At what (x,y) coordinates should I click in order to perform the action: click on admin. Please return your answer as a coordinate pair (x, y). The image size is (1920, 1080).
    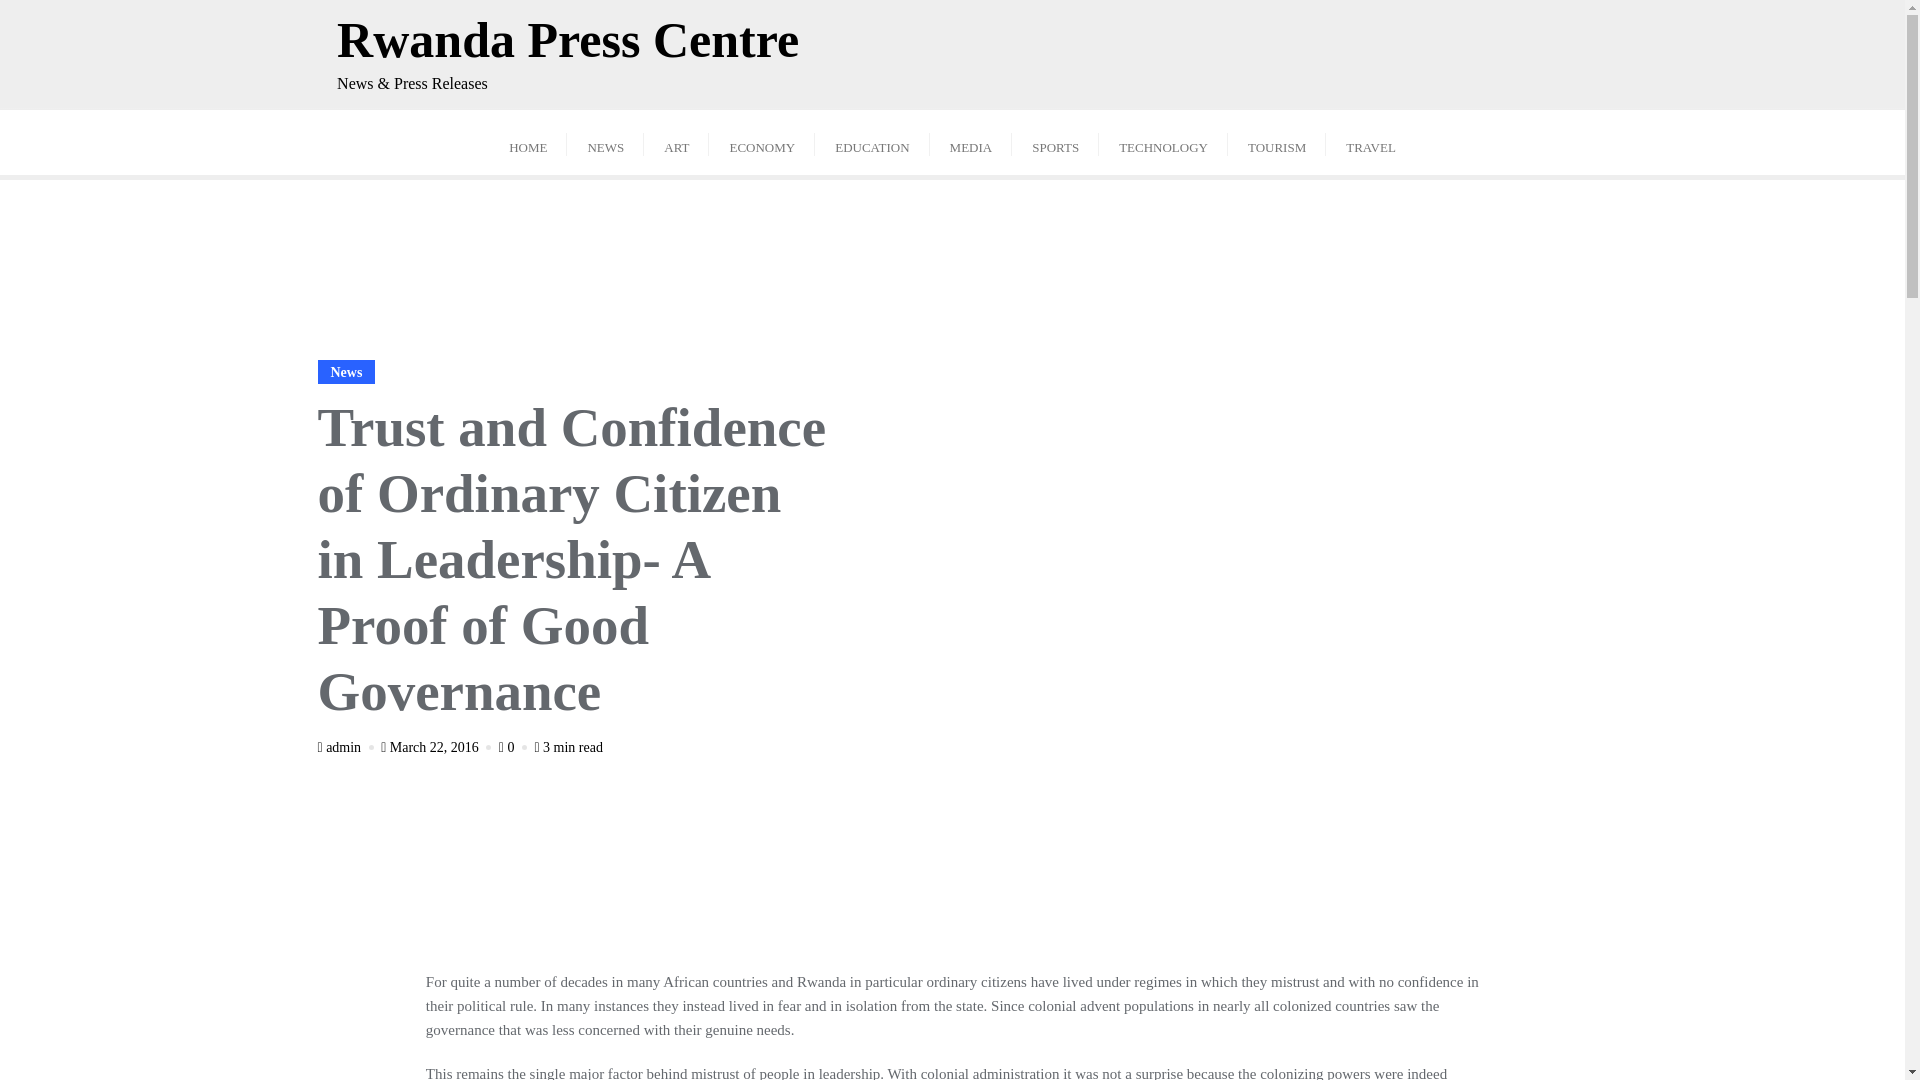
    Looking at the image, I should click on (348, 746).